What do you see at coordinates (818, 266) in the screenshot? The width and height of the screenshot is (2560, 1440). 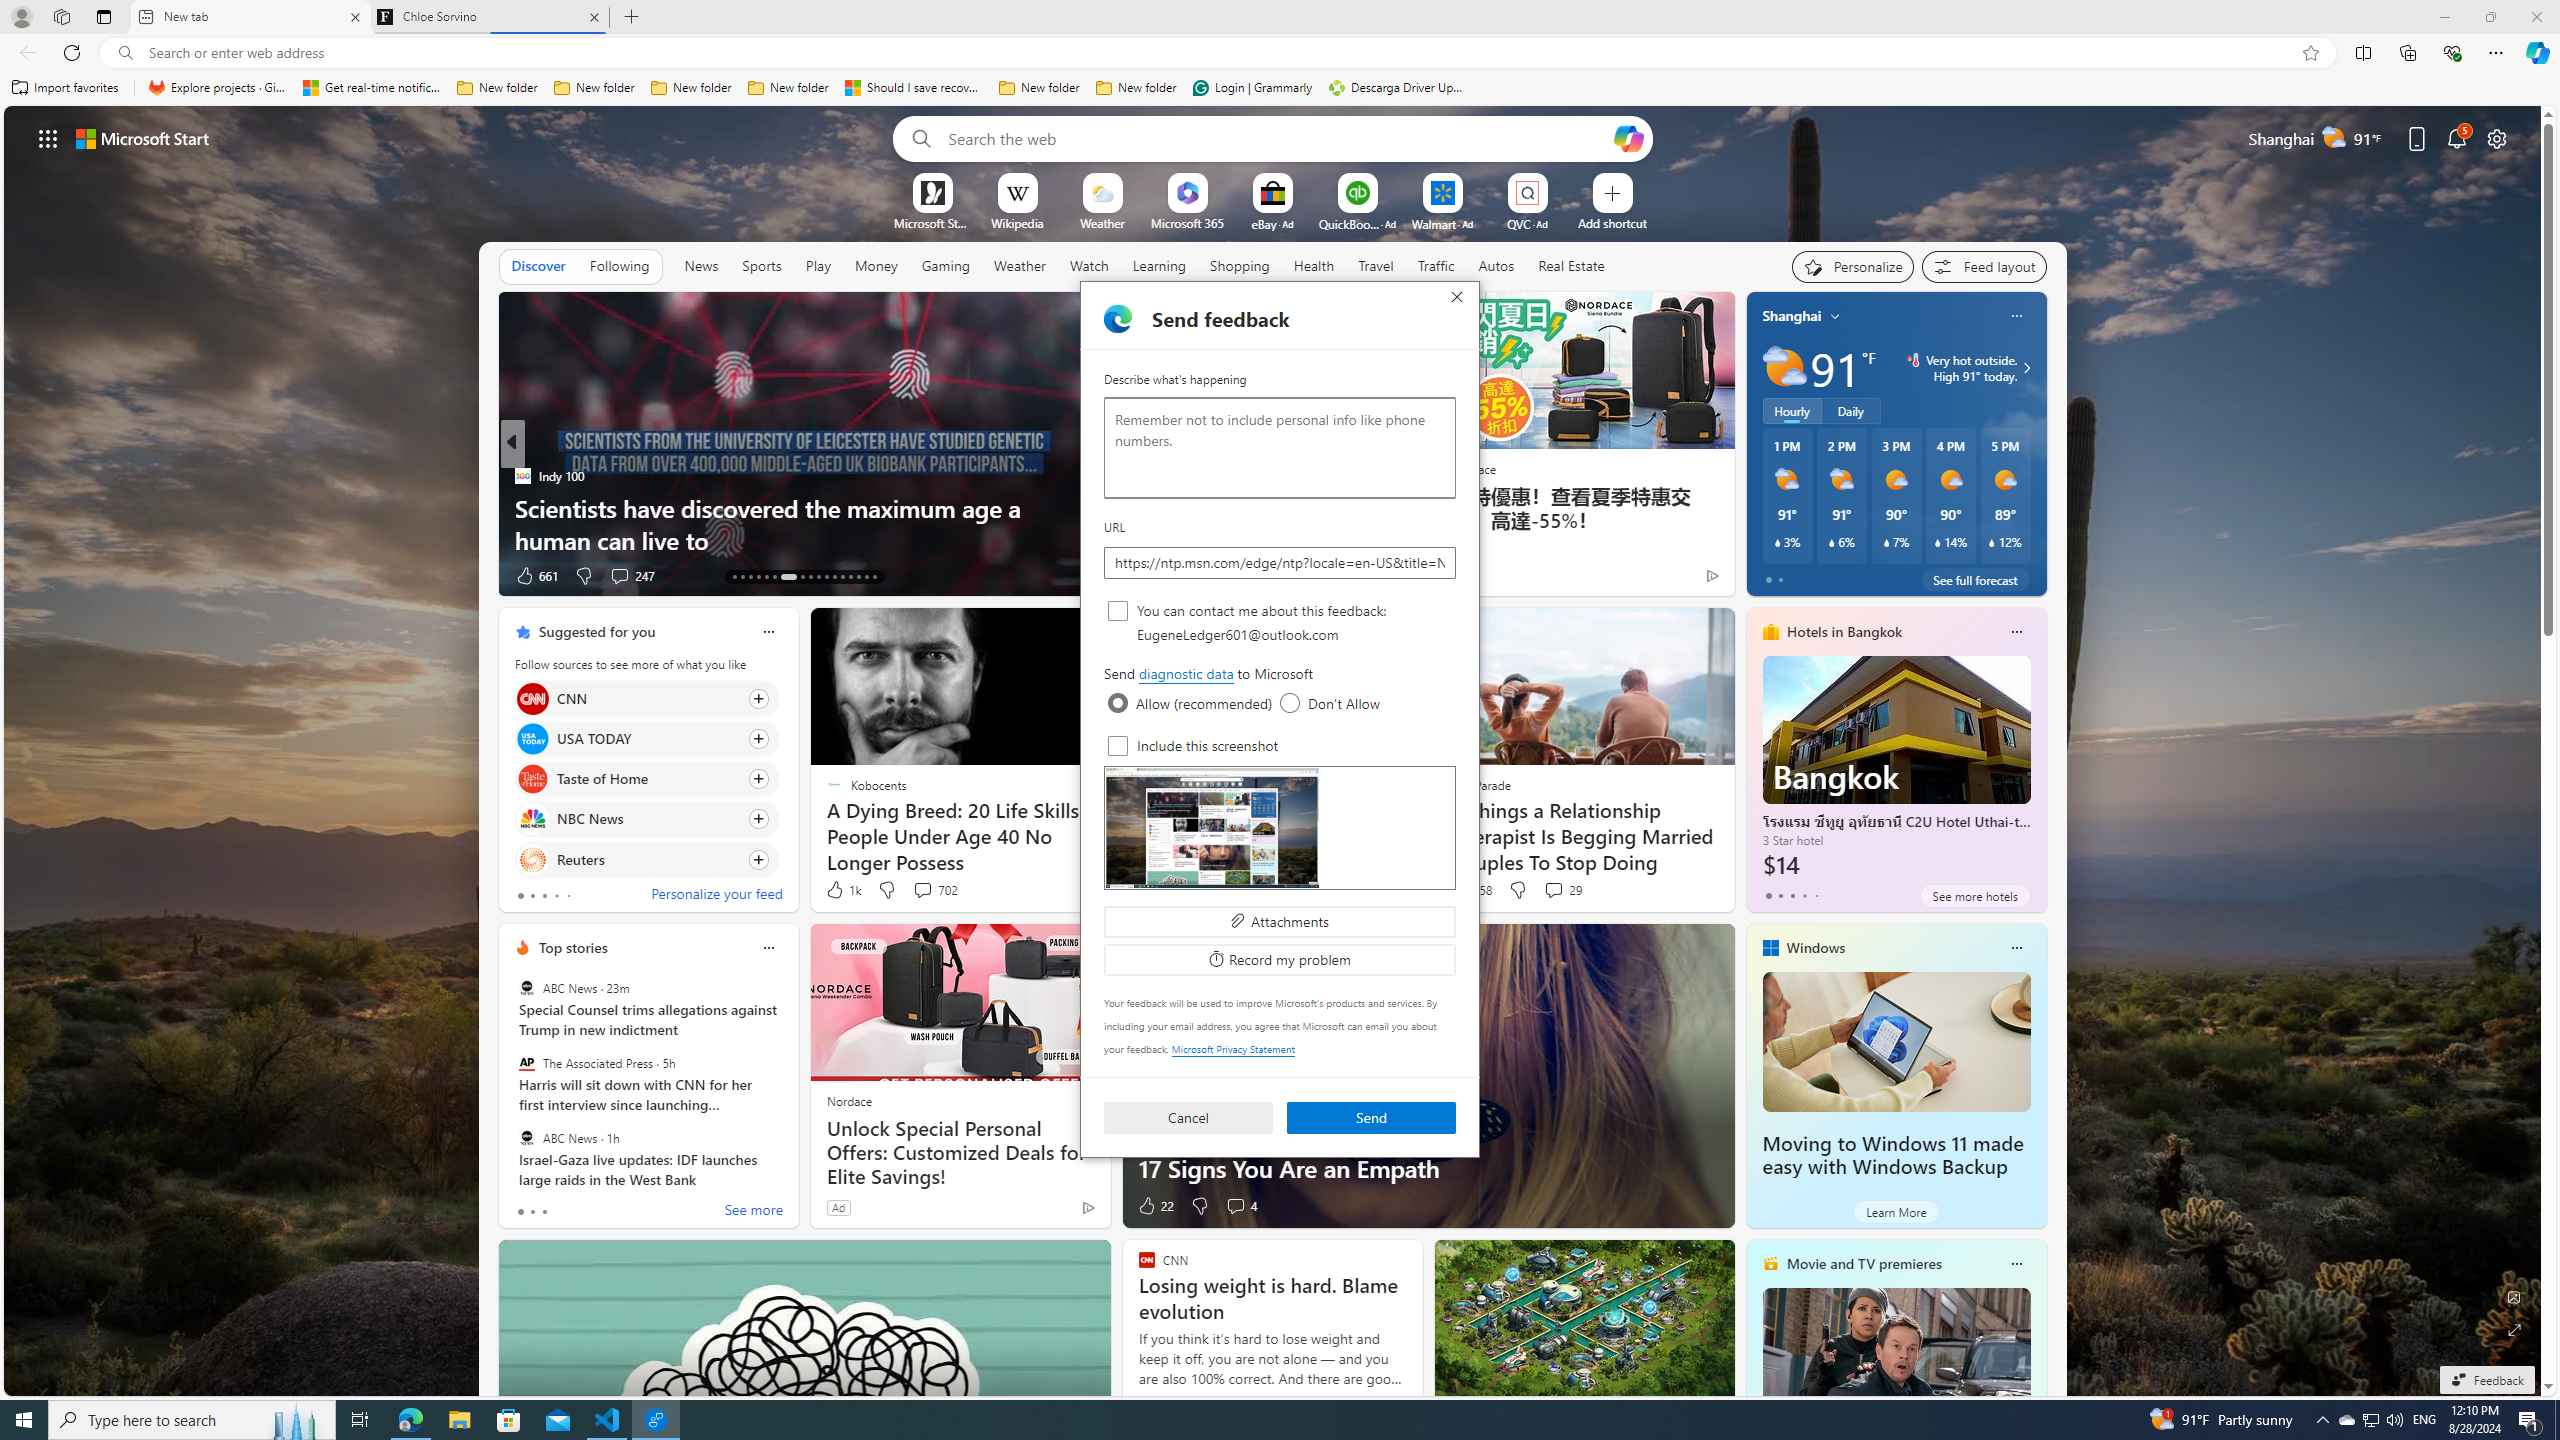 I see `AutomationID: tab-18` at bounding box center [818, 266].